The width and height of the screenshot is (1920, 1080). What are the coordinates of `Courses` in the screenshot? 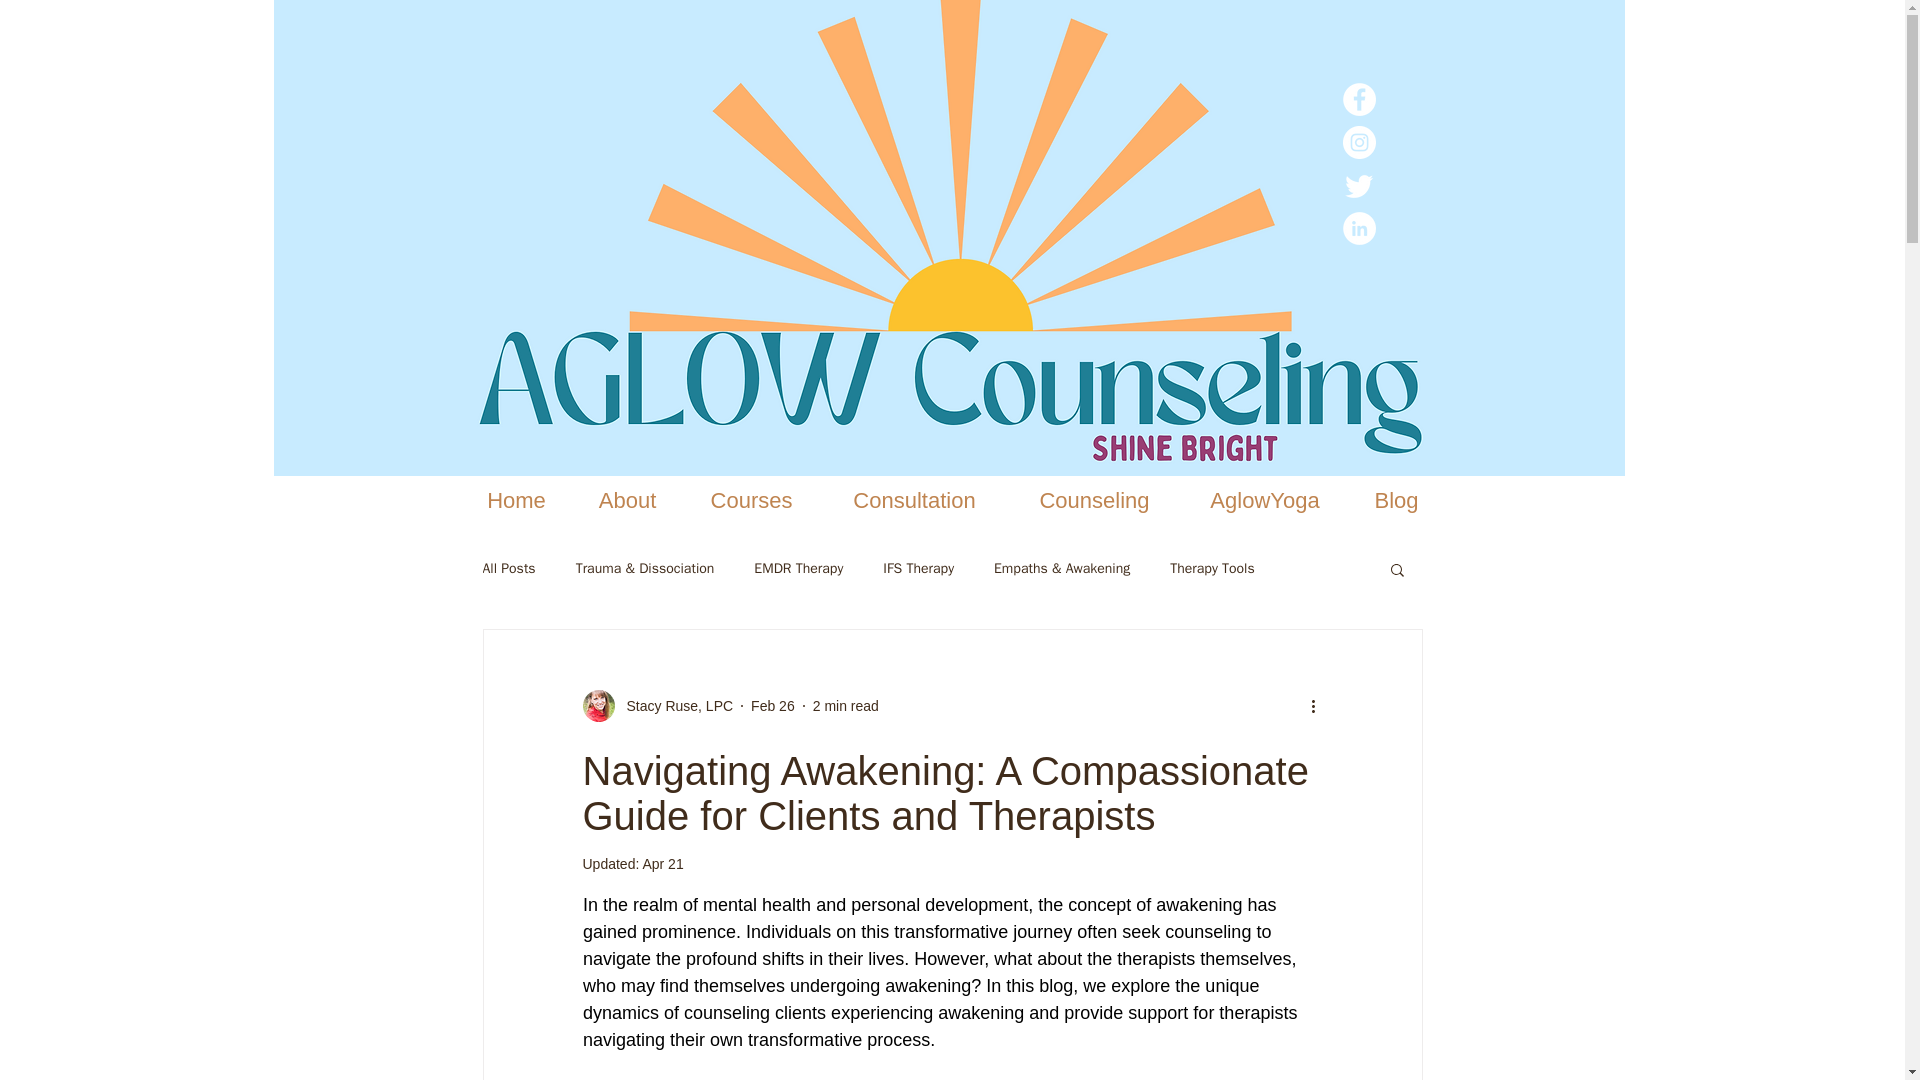 It's located at (751, 500).